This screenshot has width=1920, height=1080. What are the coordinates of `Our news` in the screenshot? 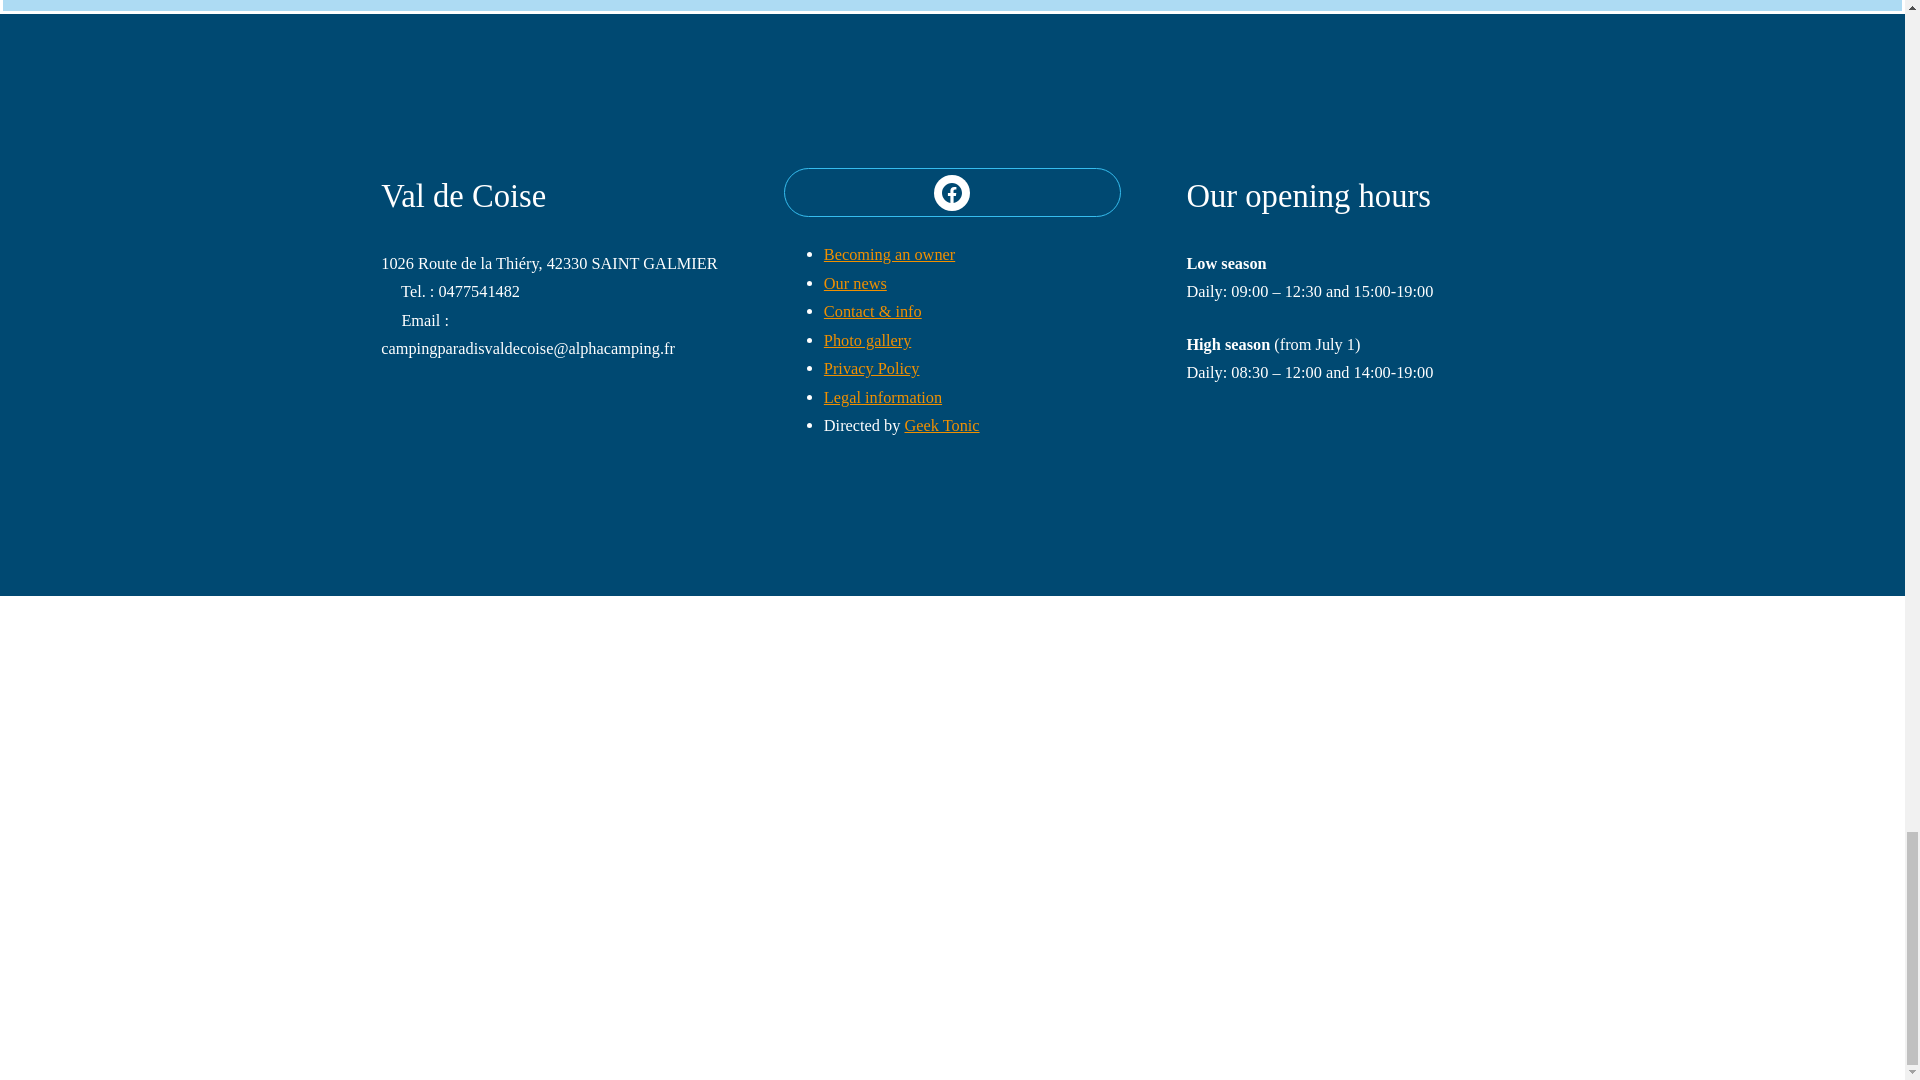 It's located at (855, 283).